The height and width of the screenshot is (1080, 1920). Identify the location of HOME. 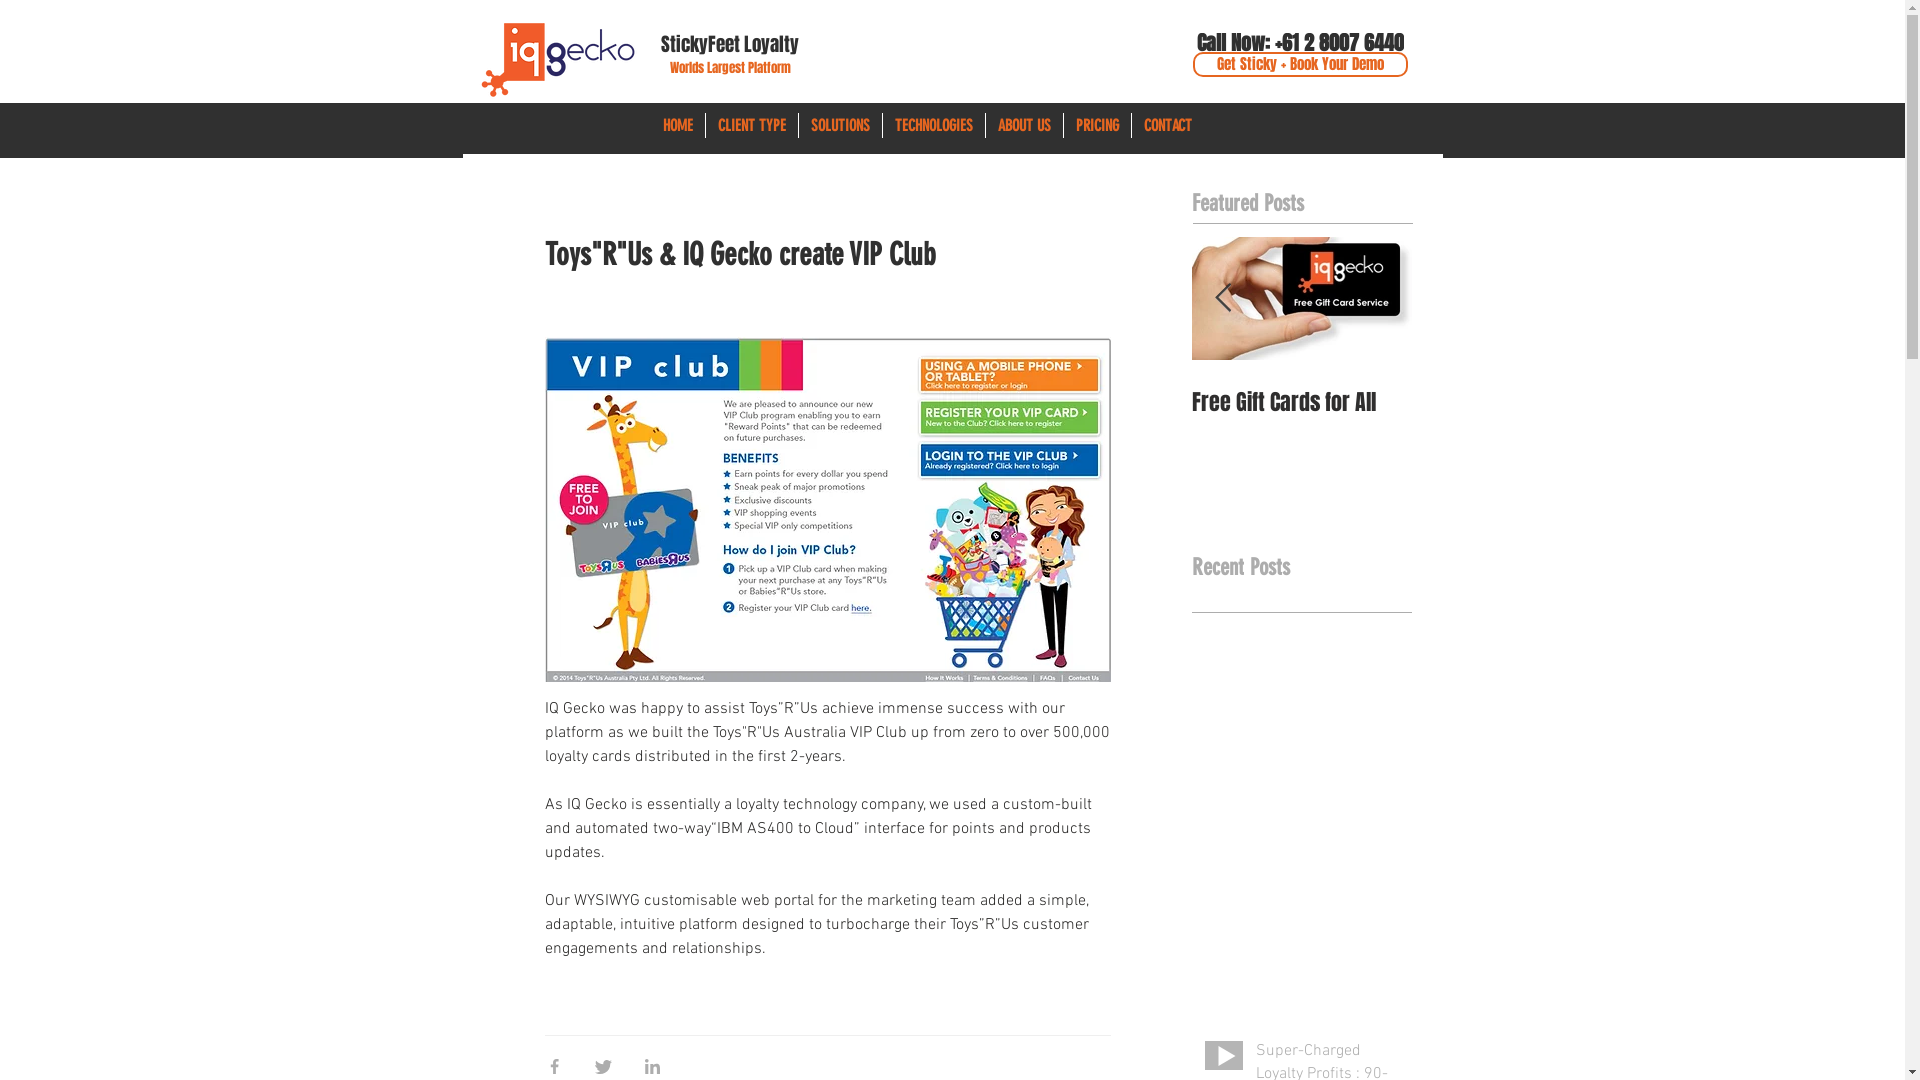
(677, 126).